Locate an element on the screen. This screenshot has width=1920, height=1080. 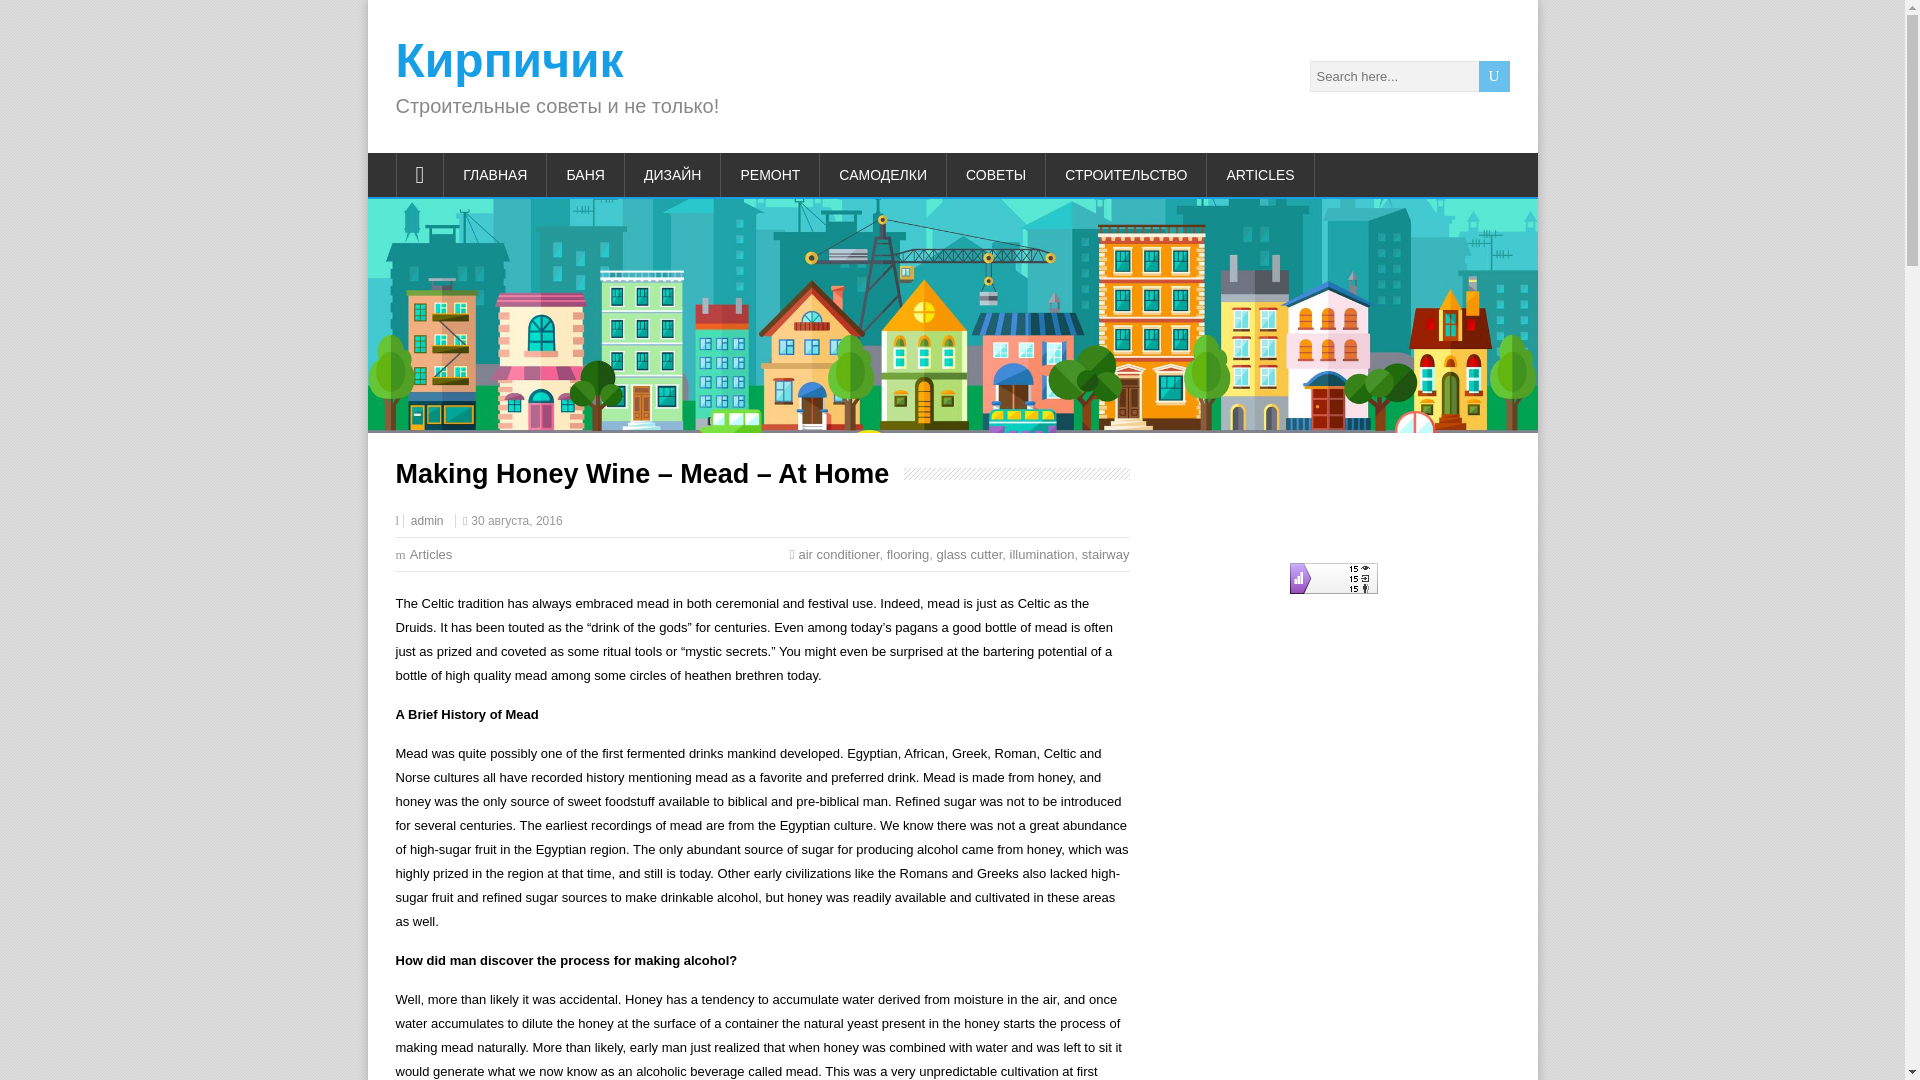
stairway is located at coordinates (1106, 554).